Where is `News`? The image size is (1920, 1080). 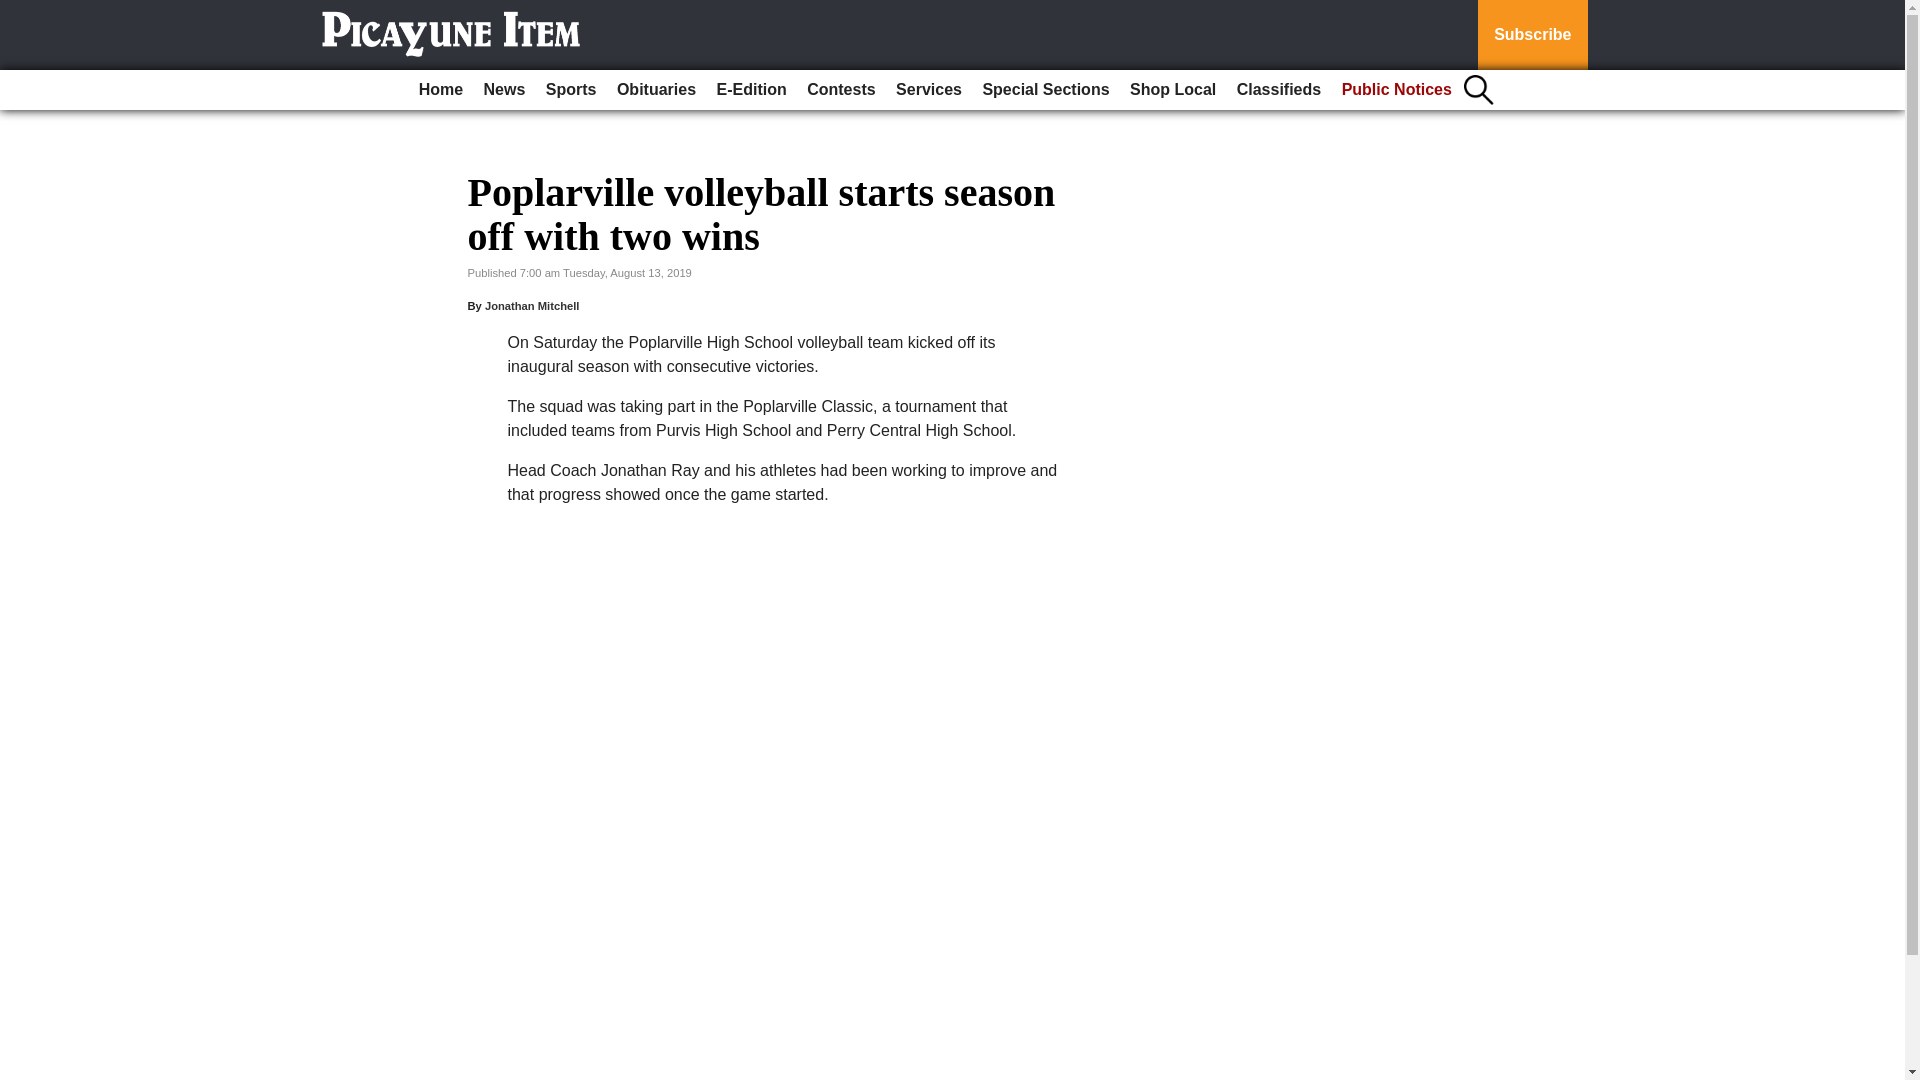 News is located at coordinates (504, 90).